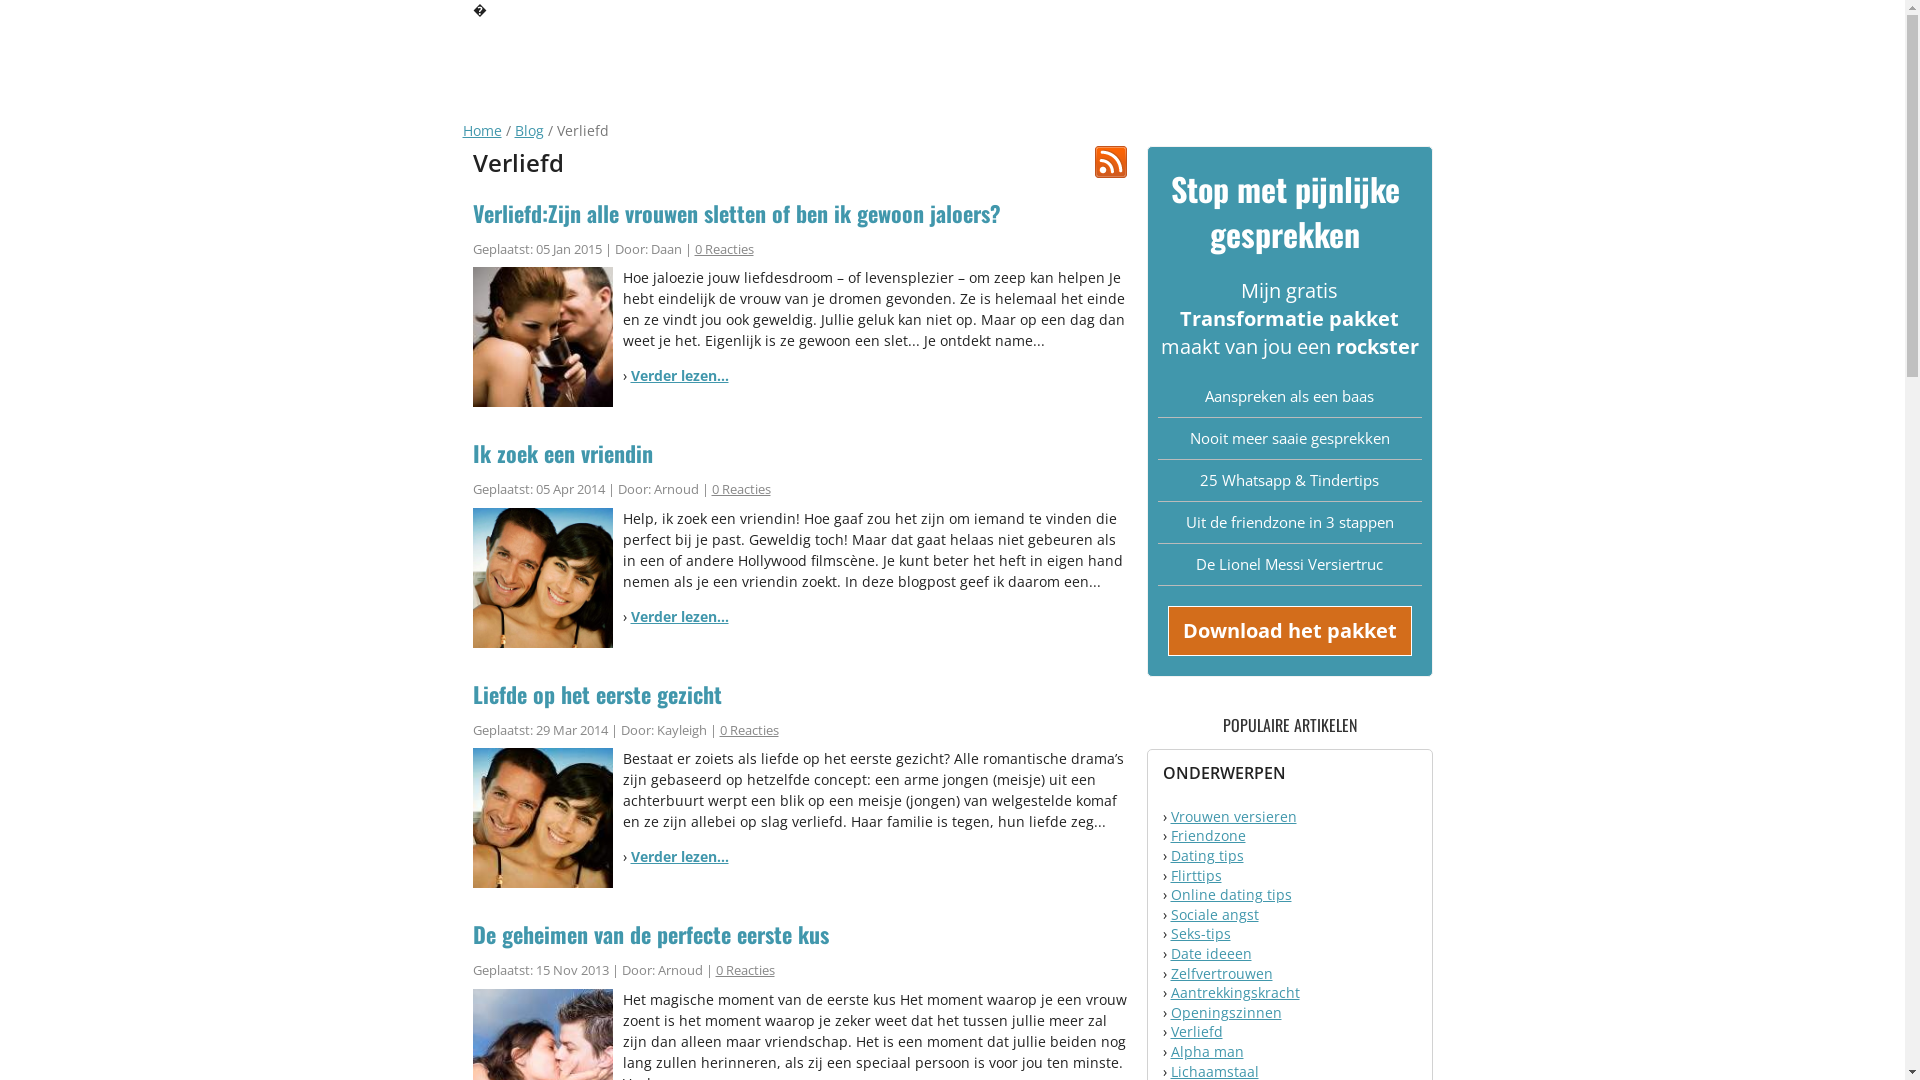 This screenshot has width=1920, height=1080. Describe the element at coordinates (854, 40) in the screenshot. I see `GRATIS DATING ADVIES (TIP!)` at that location.